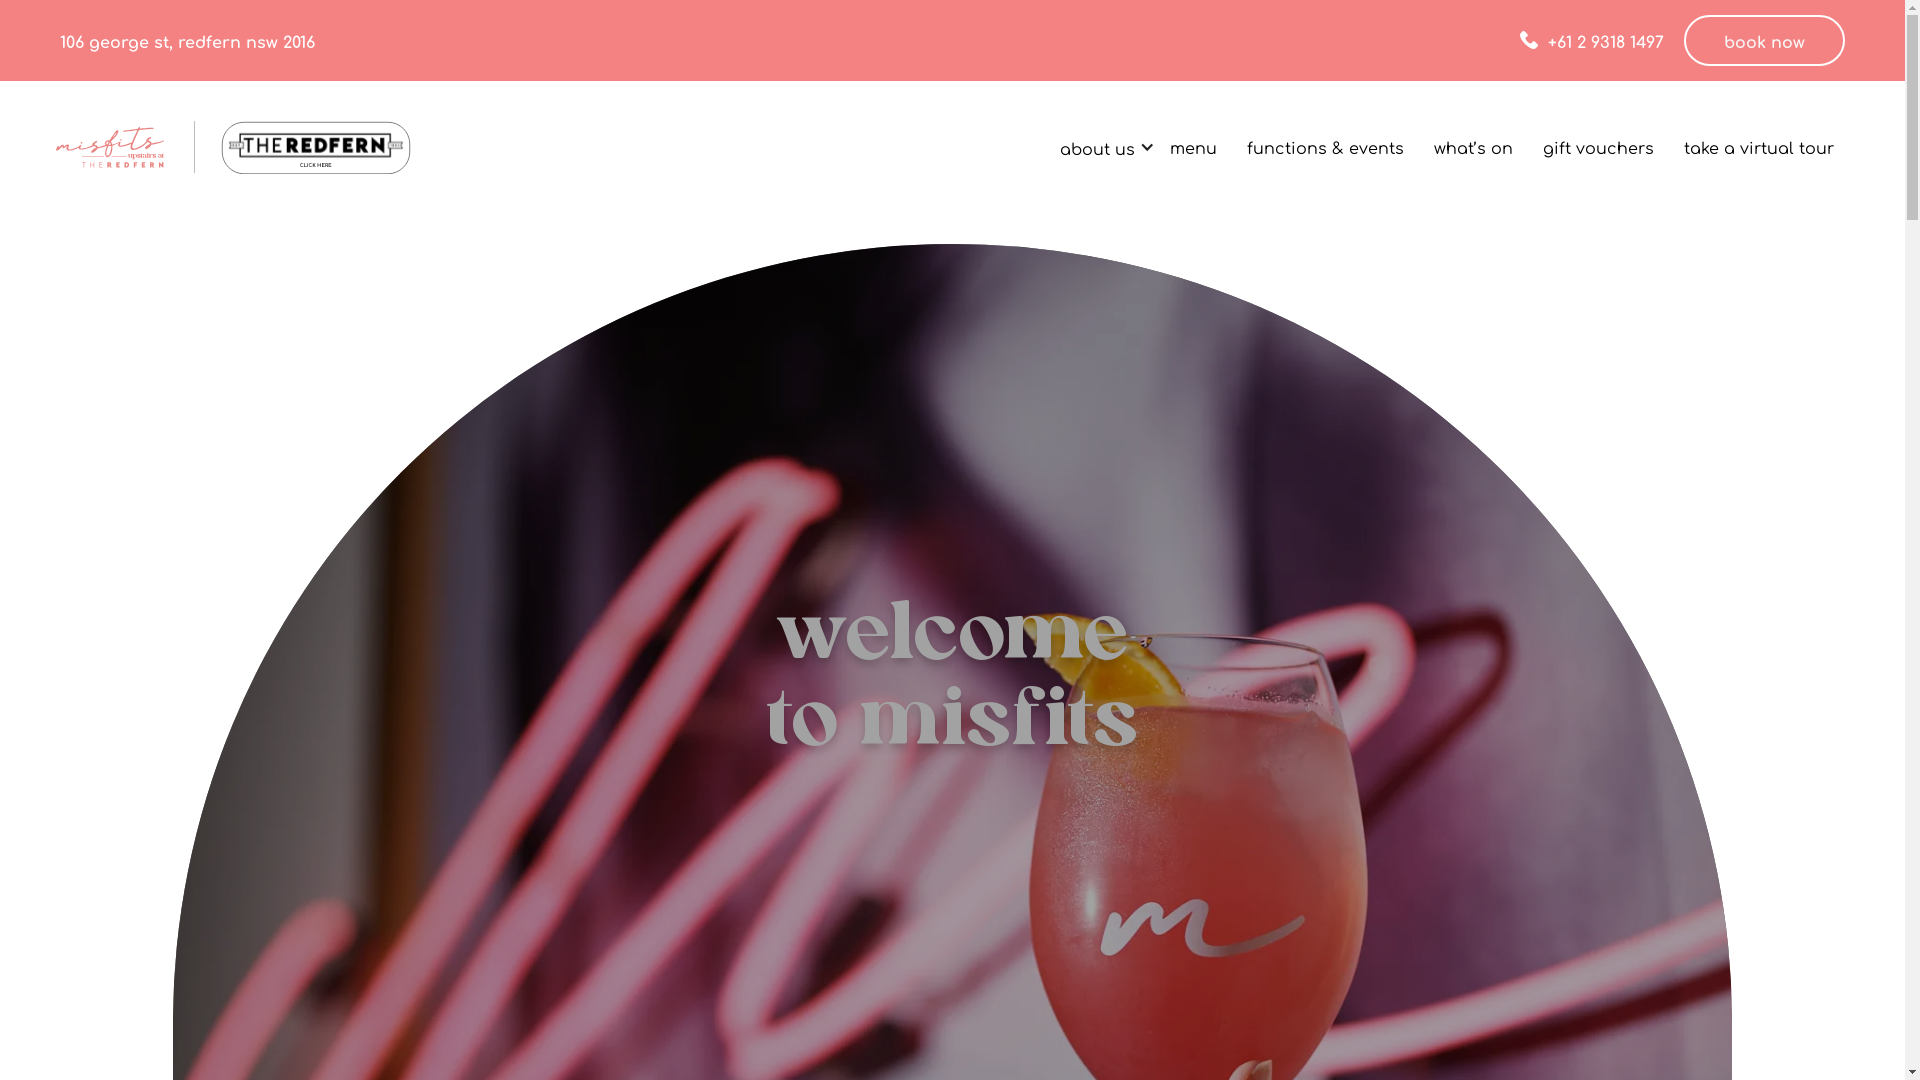 The width and height of the screenshot is (1920, 1080). Describe the element at coordinates (1598, 147) in the screenshot. I see `gift vouchers` at that location.